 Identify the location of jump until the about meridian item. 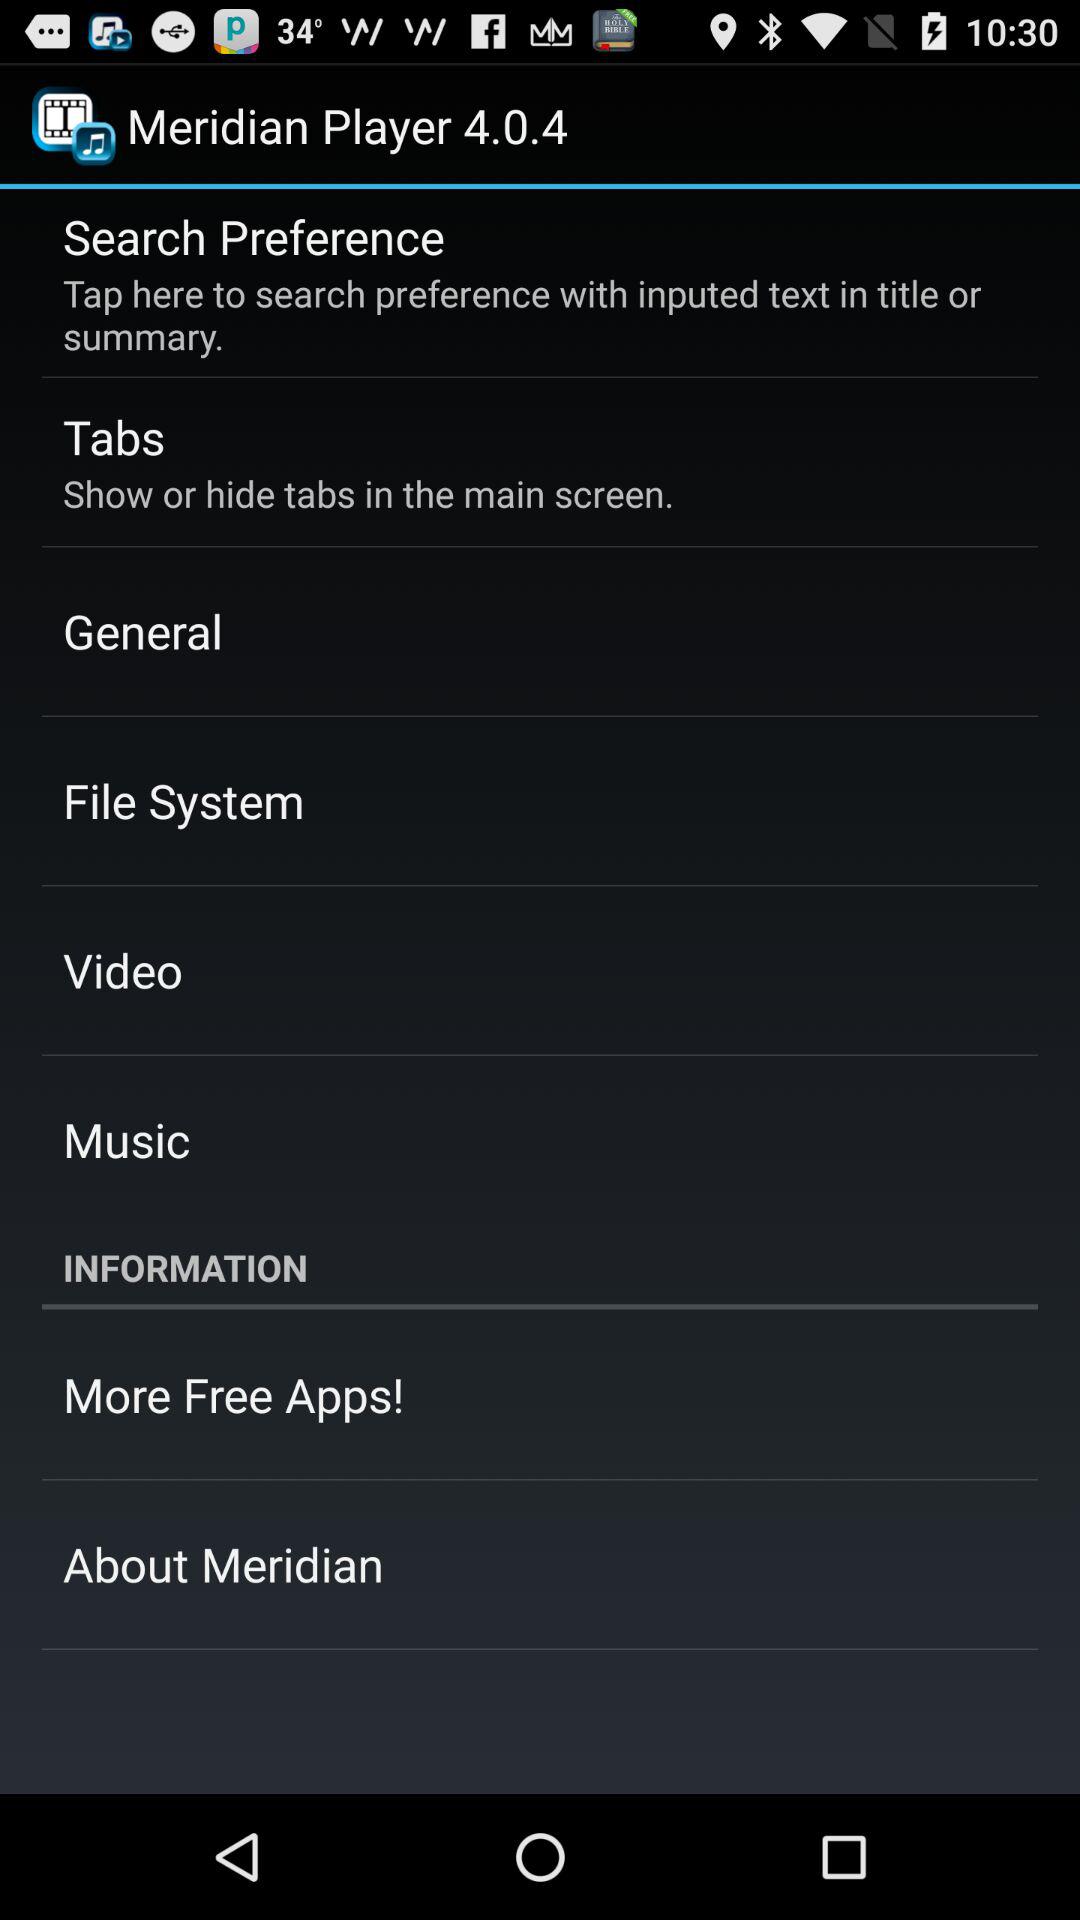
(224, 1564).